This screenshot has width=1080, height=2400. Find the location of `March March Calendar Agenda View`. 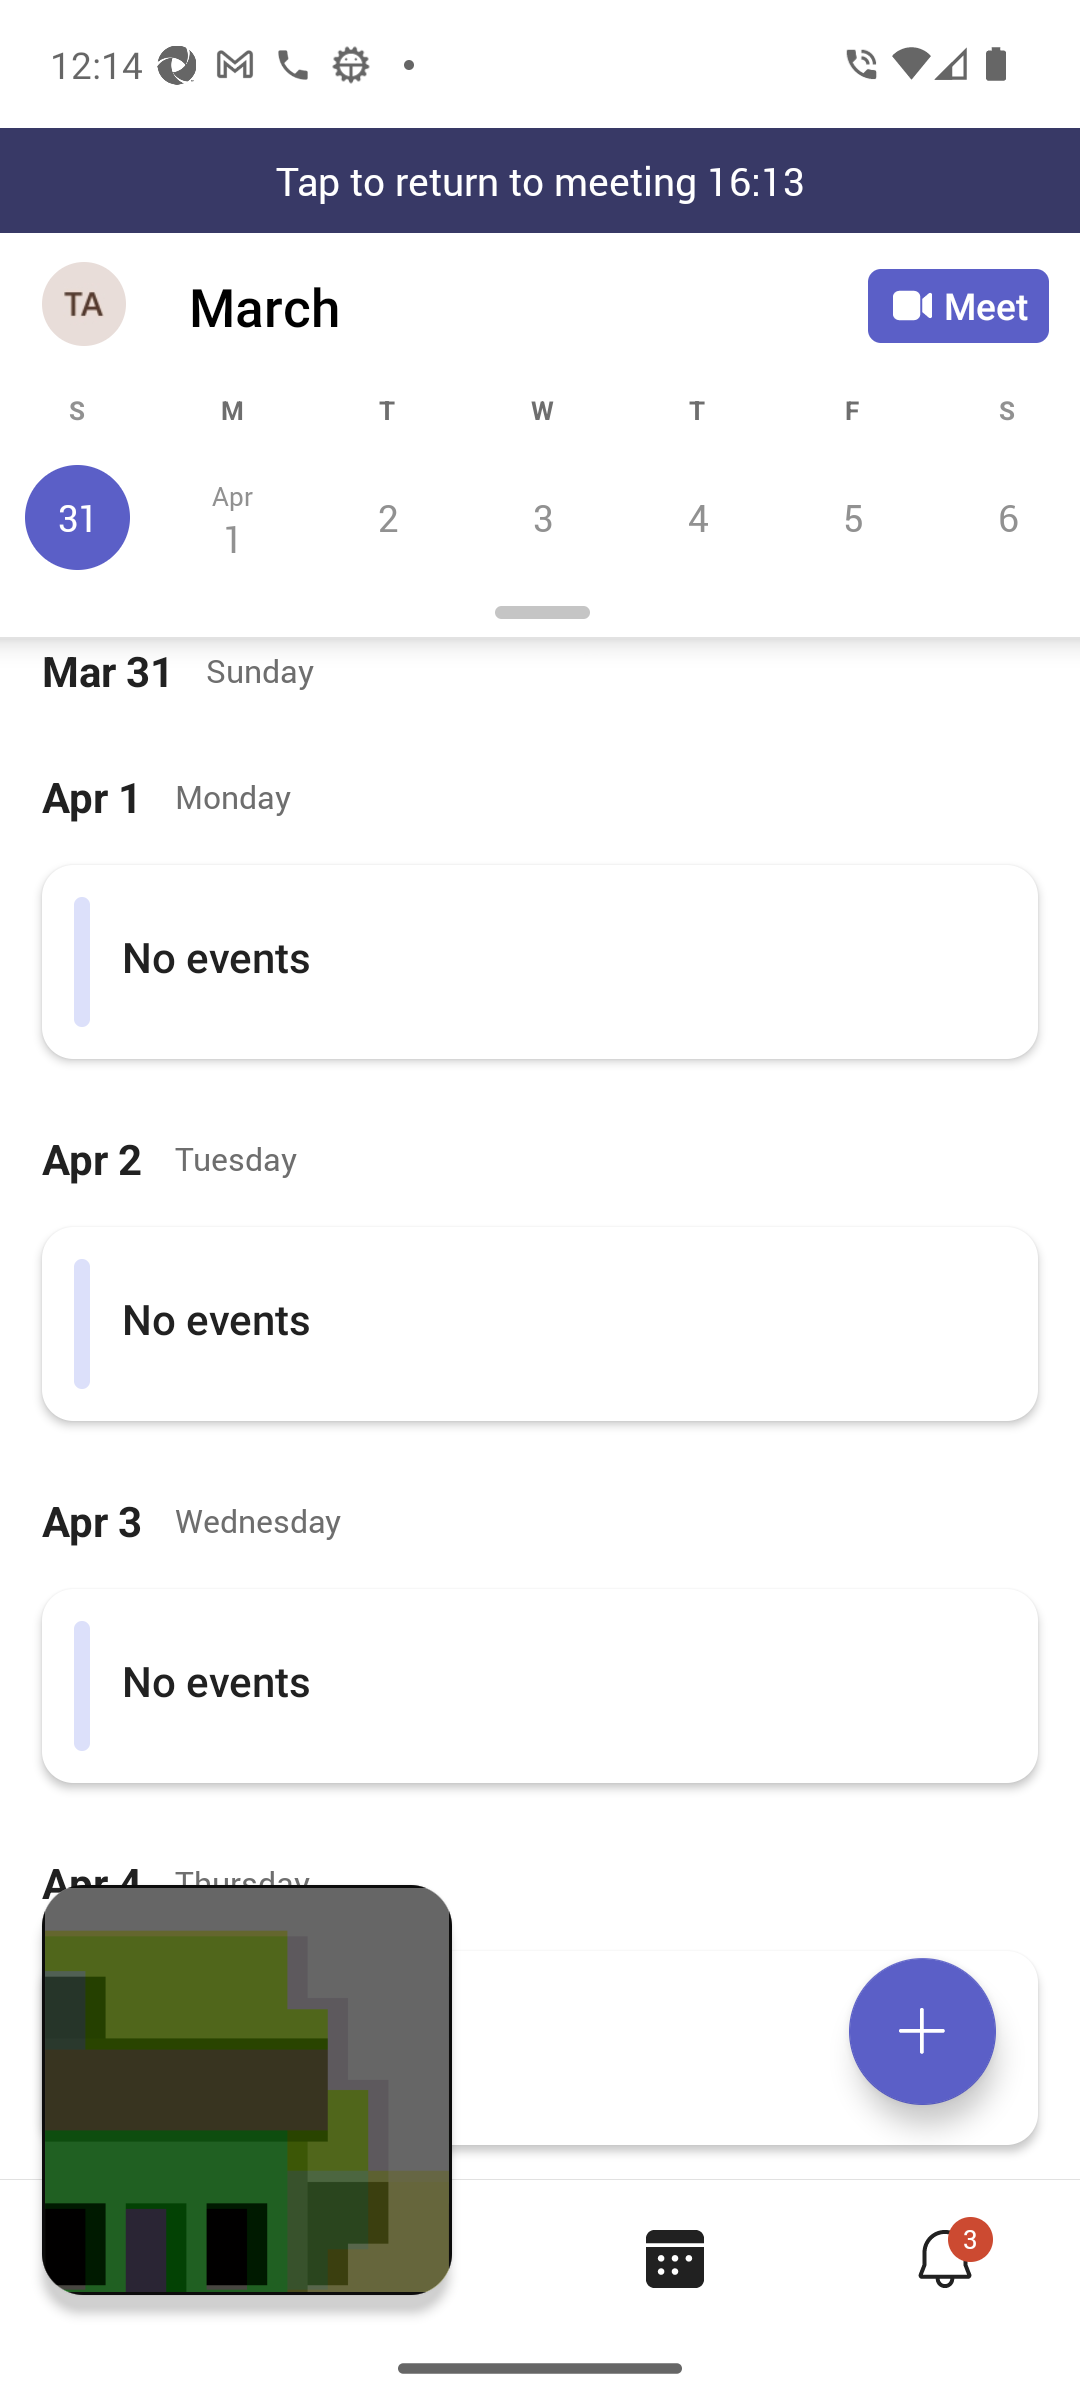

March March Calendar Agenda View is located at coordinates (528, 306).